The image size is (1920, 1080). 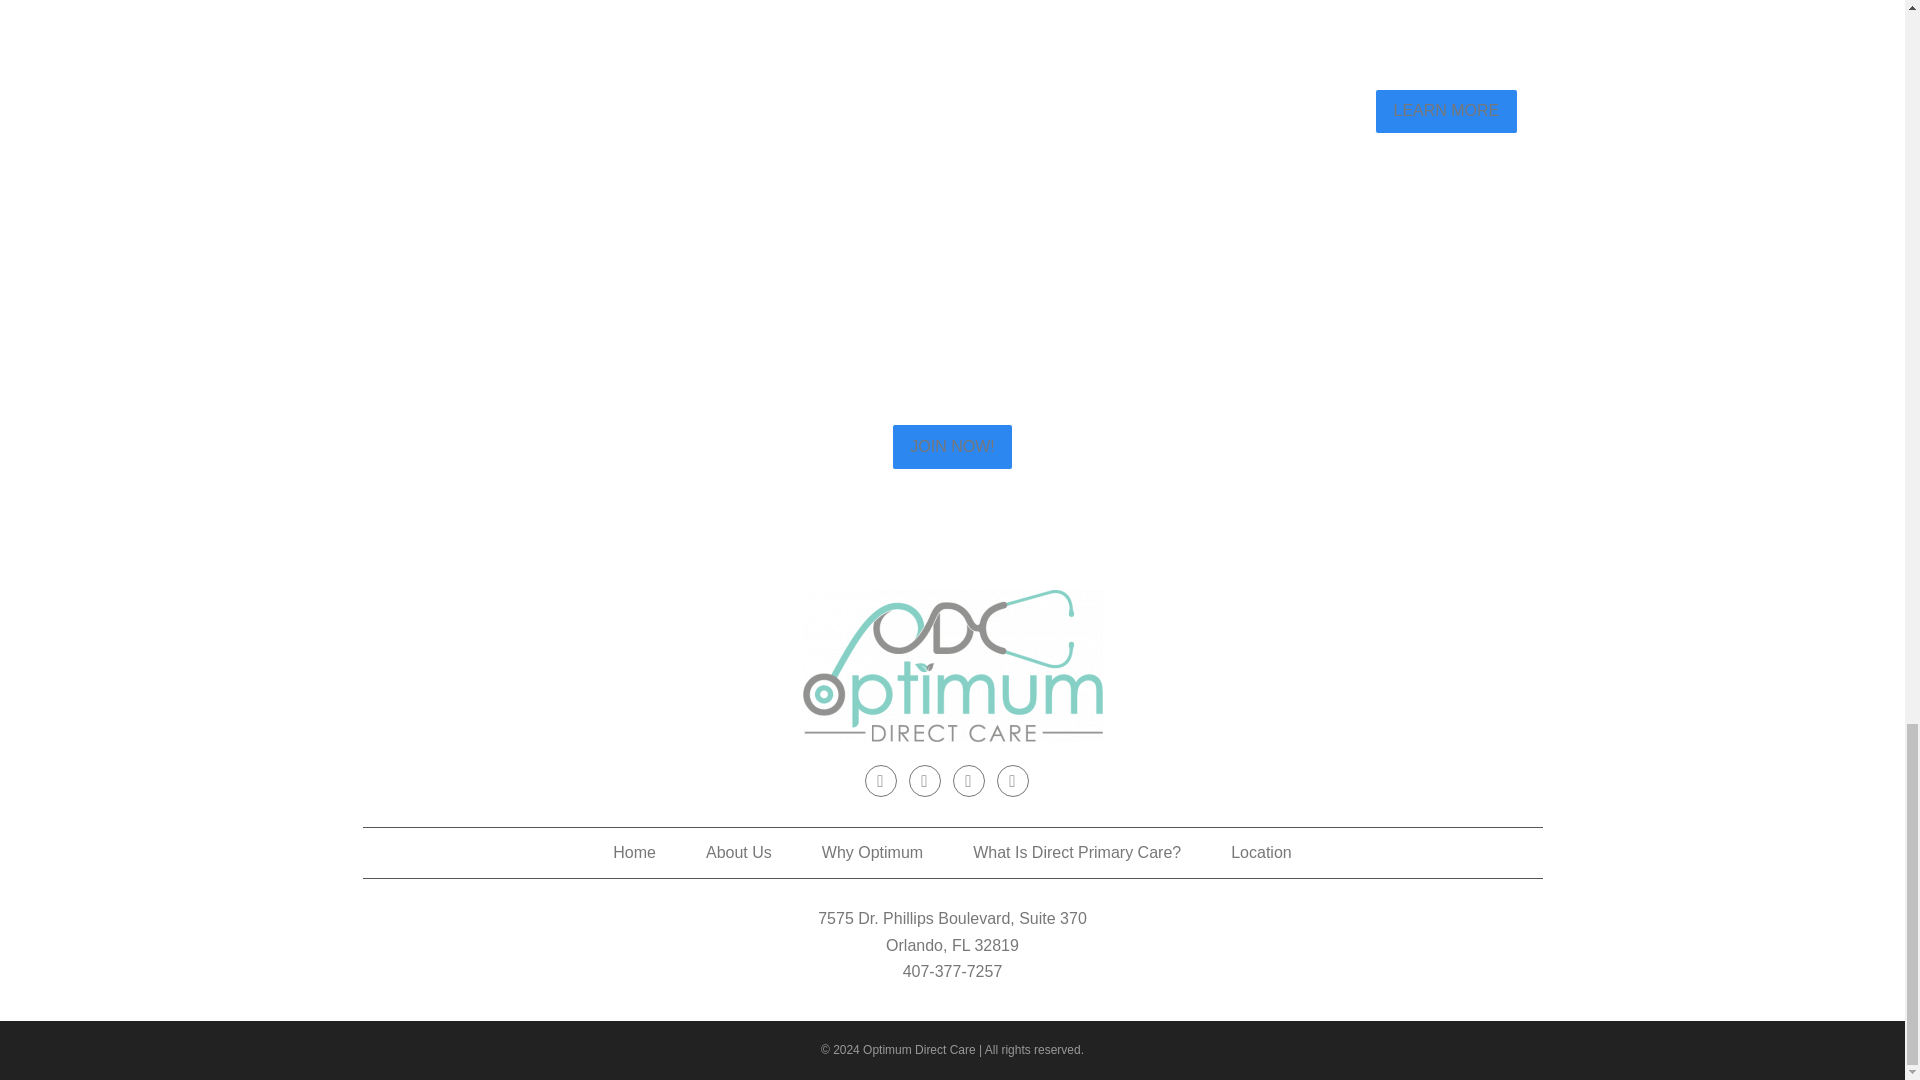 What do you see at coordinates (1076, 852) in the screenshot?
I see `What Is Direct Primary Care?` at bounding box center [1076, 852].